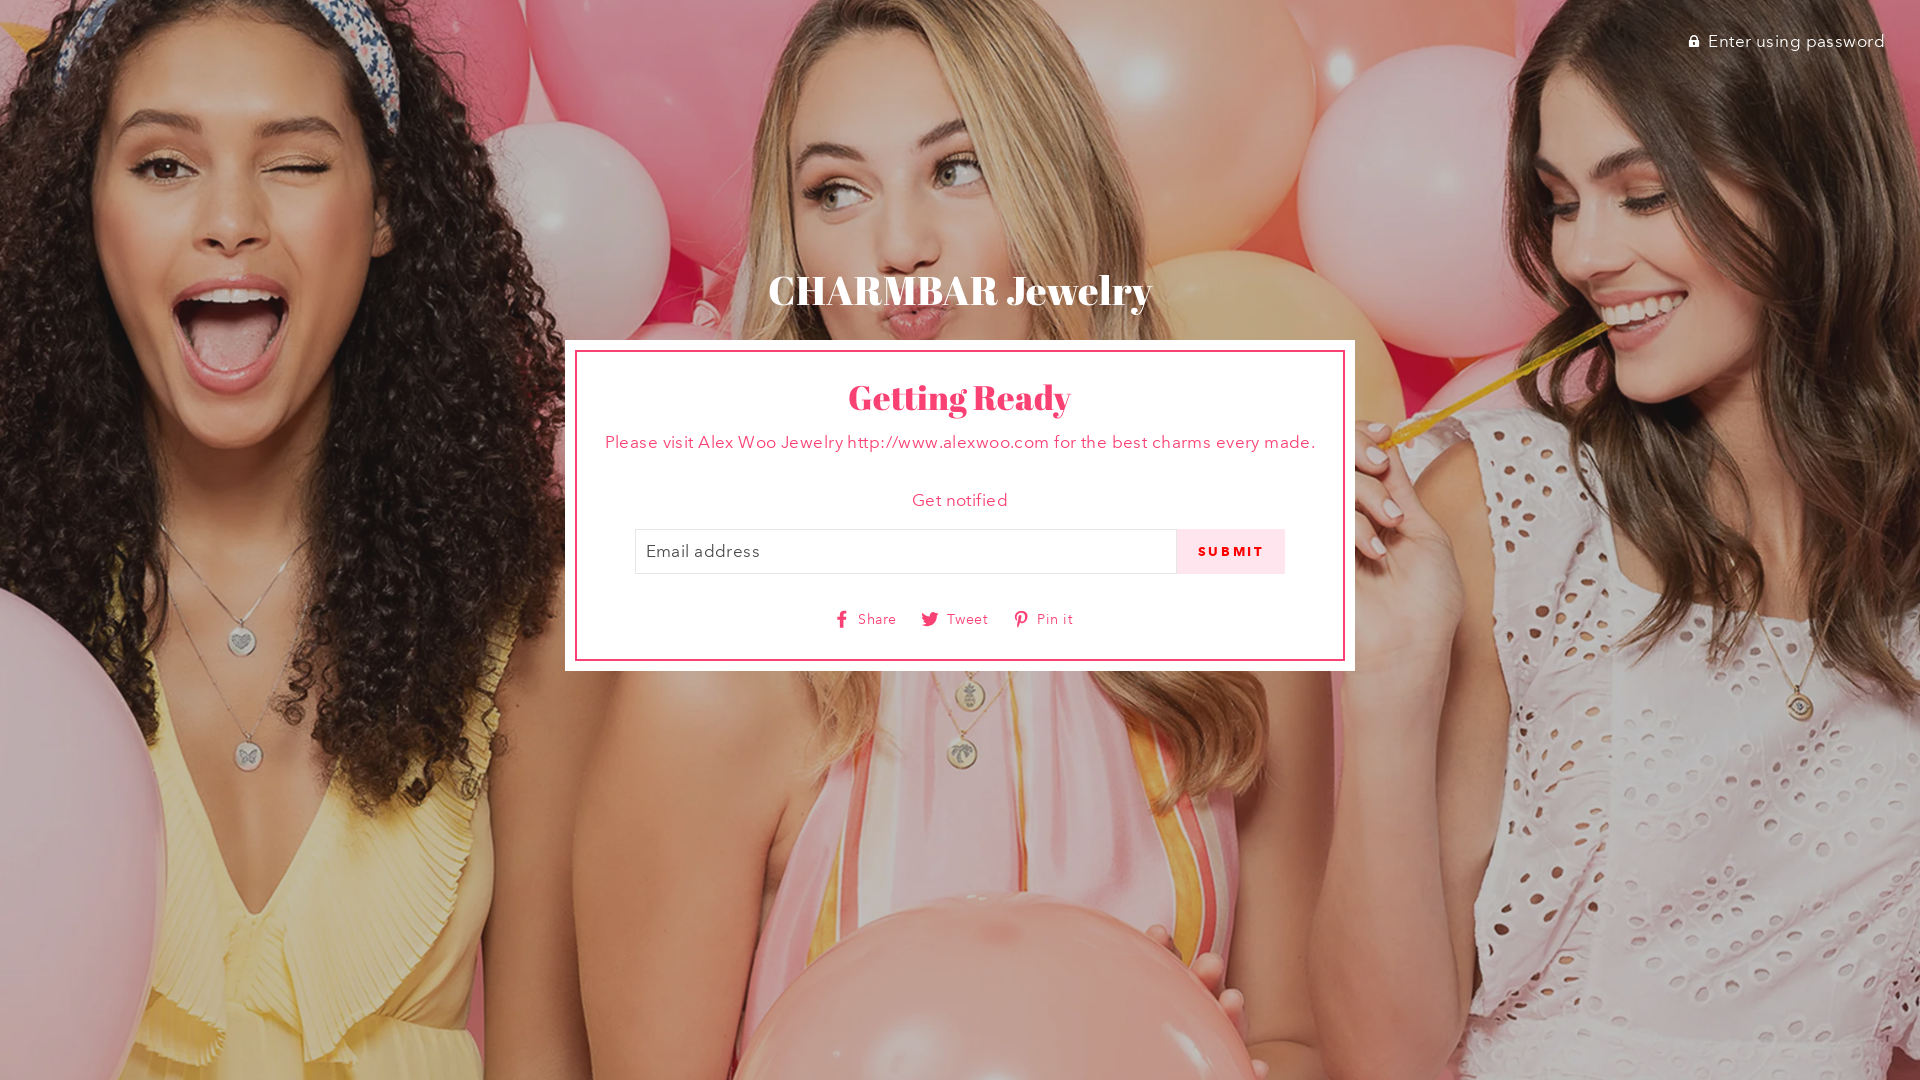  I want to click on Pin it
Pin on Pinterest, so click(1050, 618).